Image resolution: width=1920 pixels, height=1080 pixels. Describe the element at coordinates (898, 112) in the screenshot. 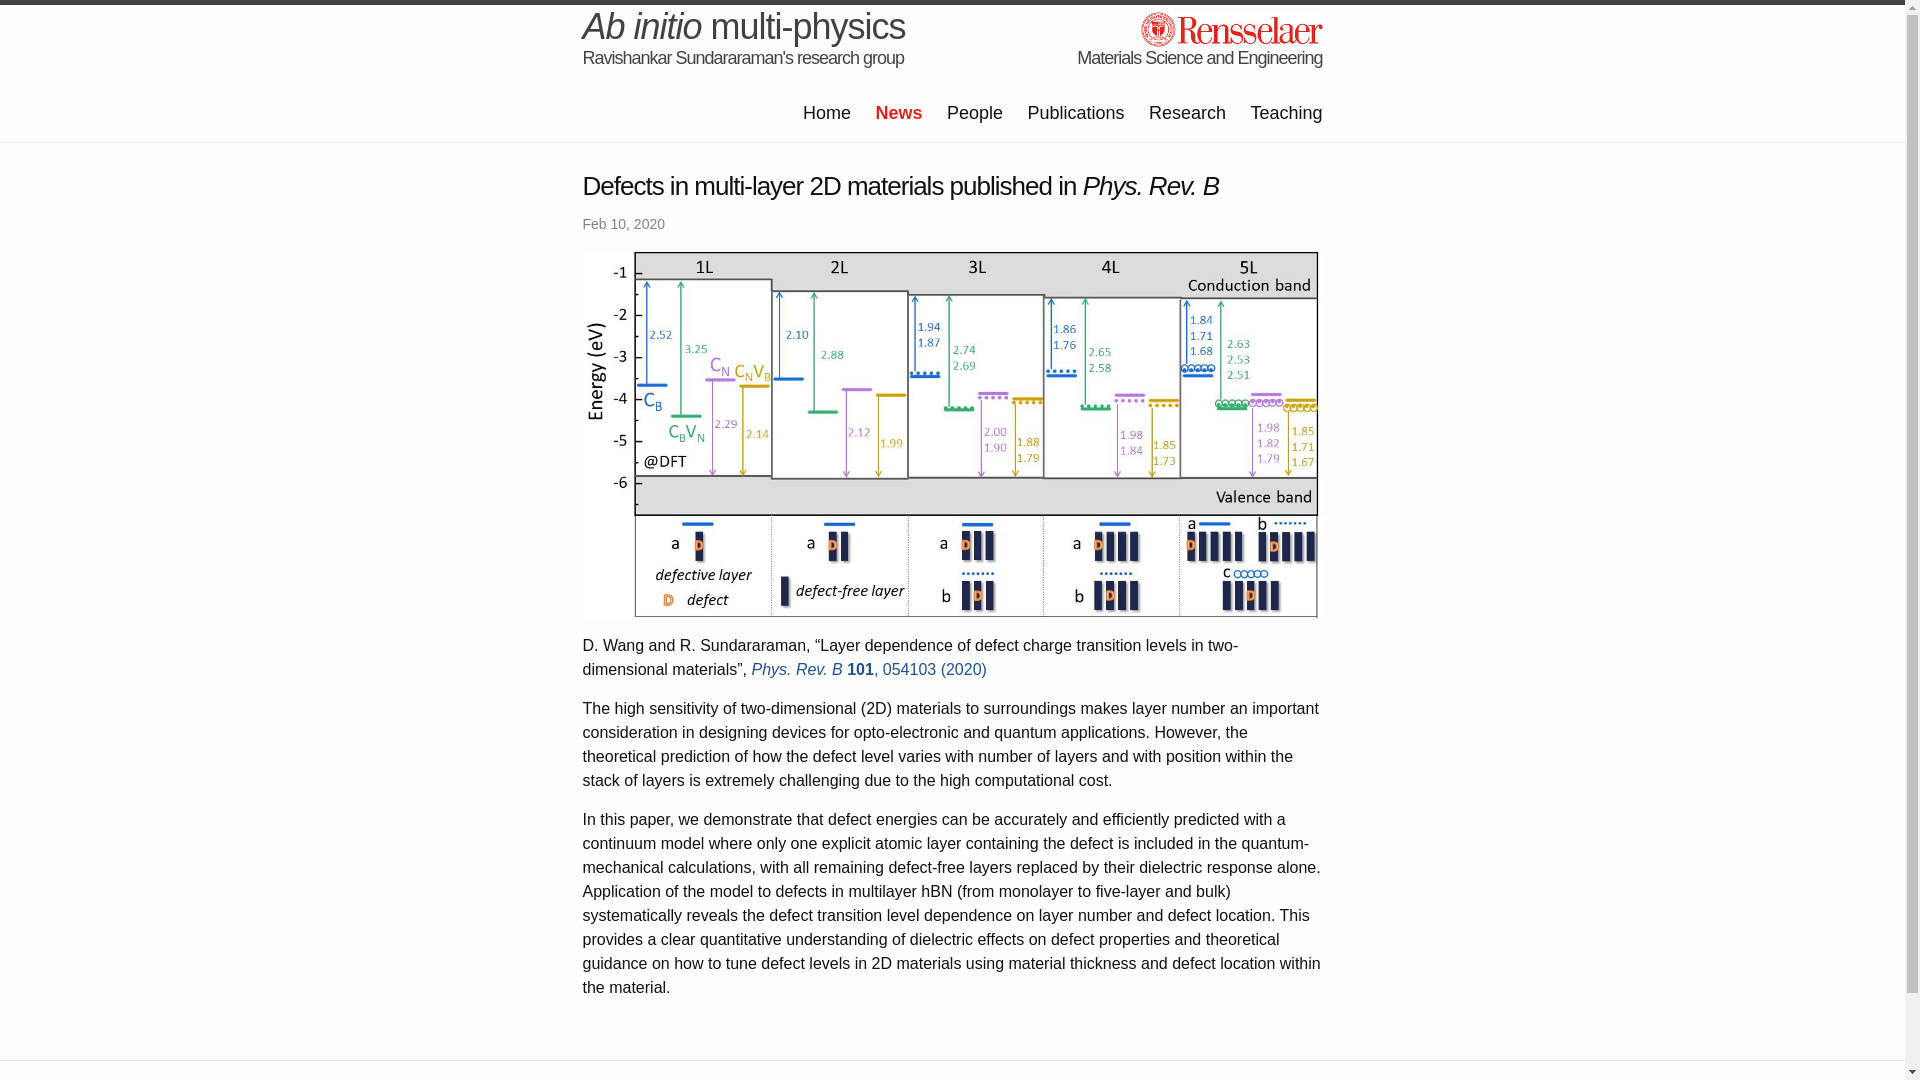

I see `News` at that location.